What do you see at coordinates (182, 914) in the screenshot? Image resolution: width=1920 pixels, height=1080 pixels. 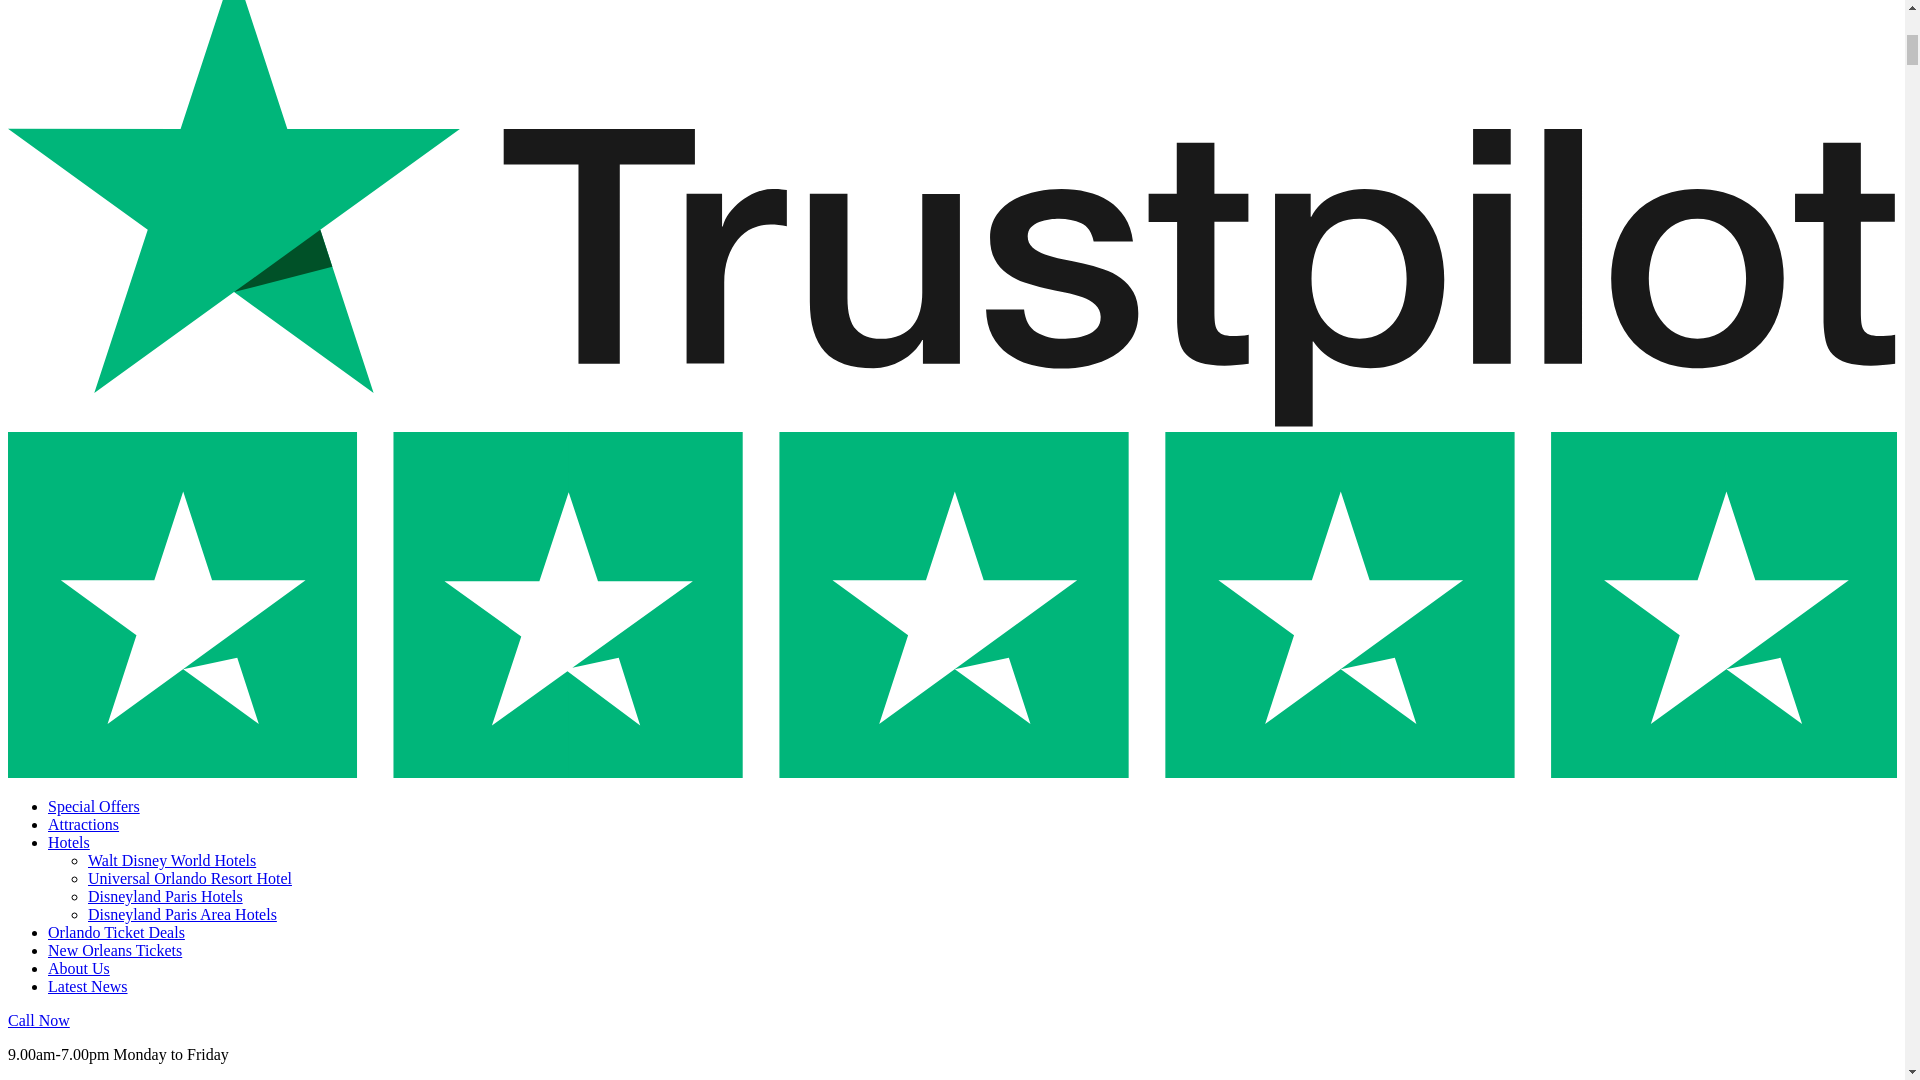 I see `Disneyland Paris Area Hotels` at bounding box center [182, 914].